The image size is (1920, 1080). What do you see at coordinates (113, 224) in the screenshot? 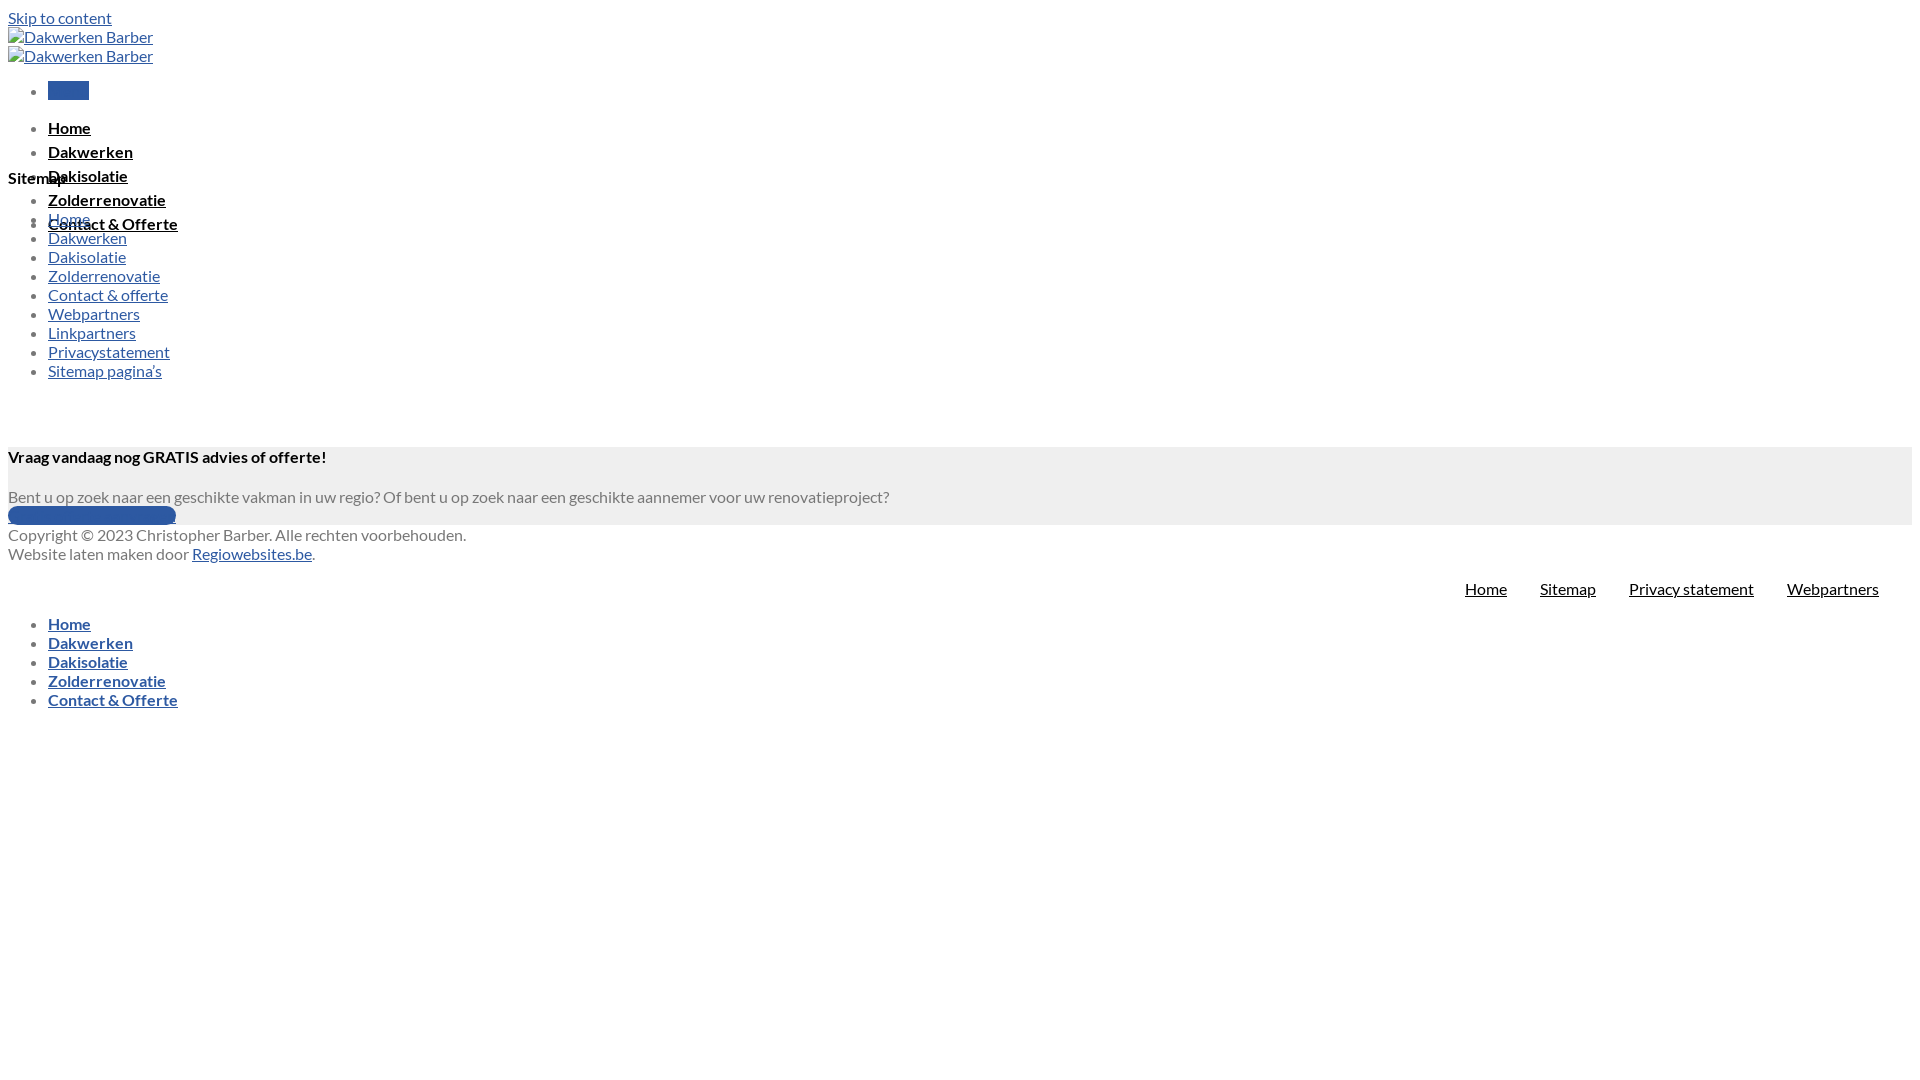
I see `Contact & Offerte` at bounding box center [113, 224].